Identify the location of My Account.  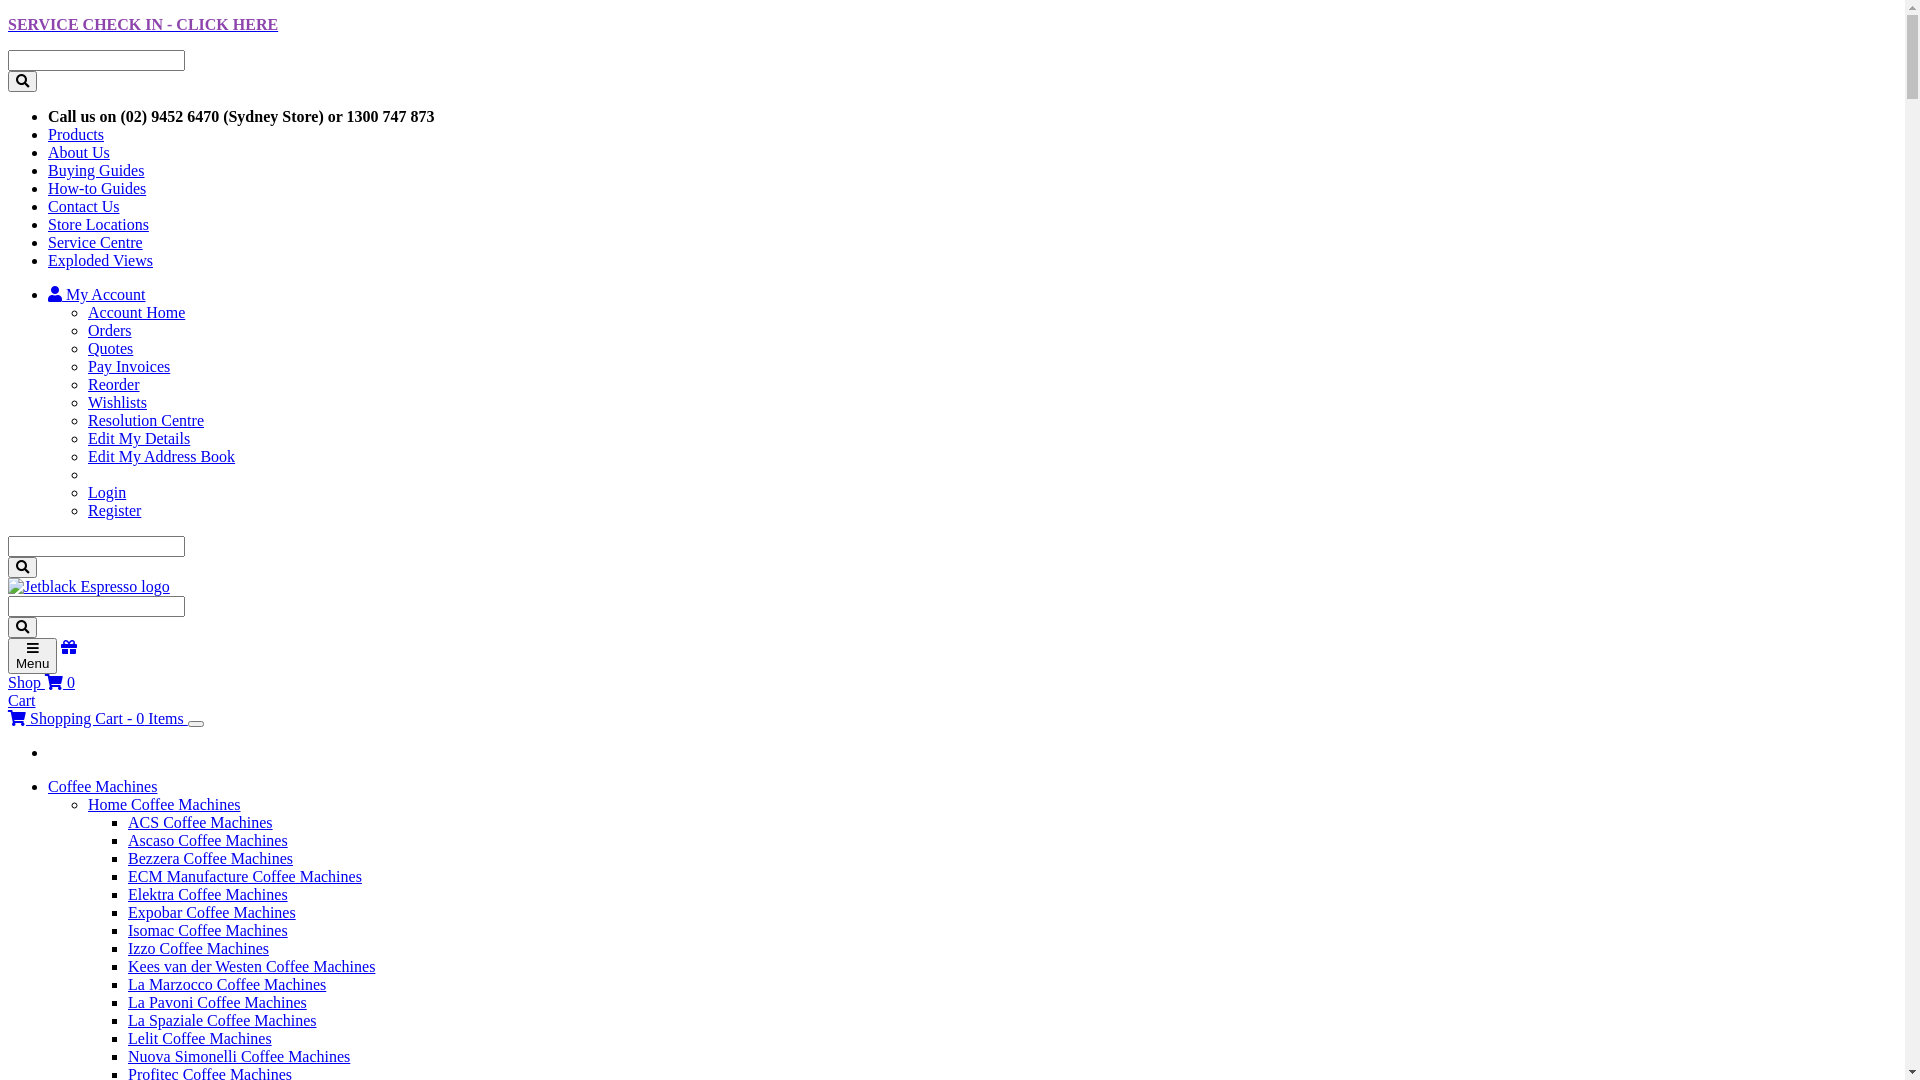
(97, 294).